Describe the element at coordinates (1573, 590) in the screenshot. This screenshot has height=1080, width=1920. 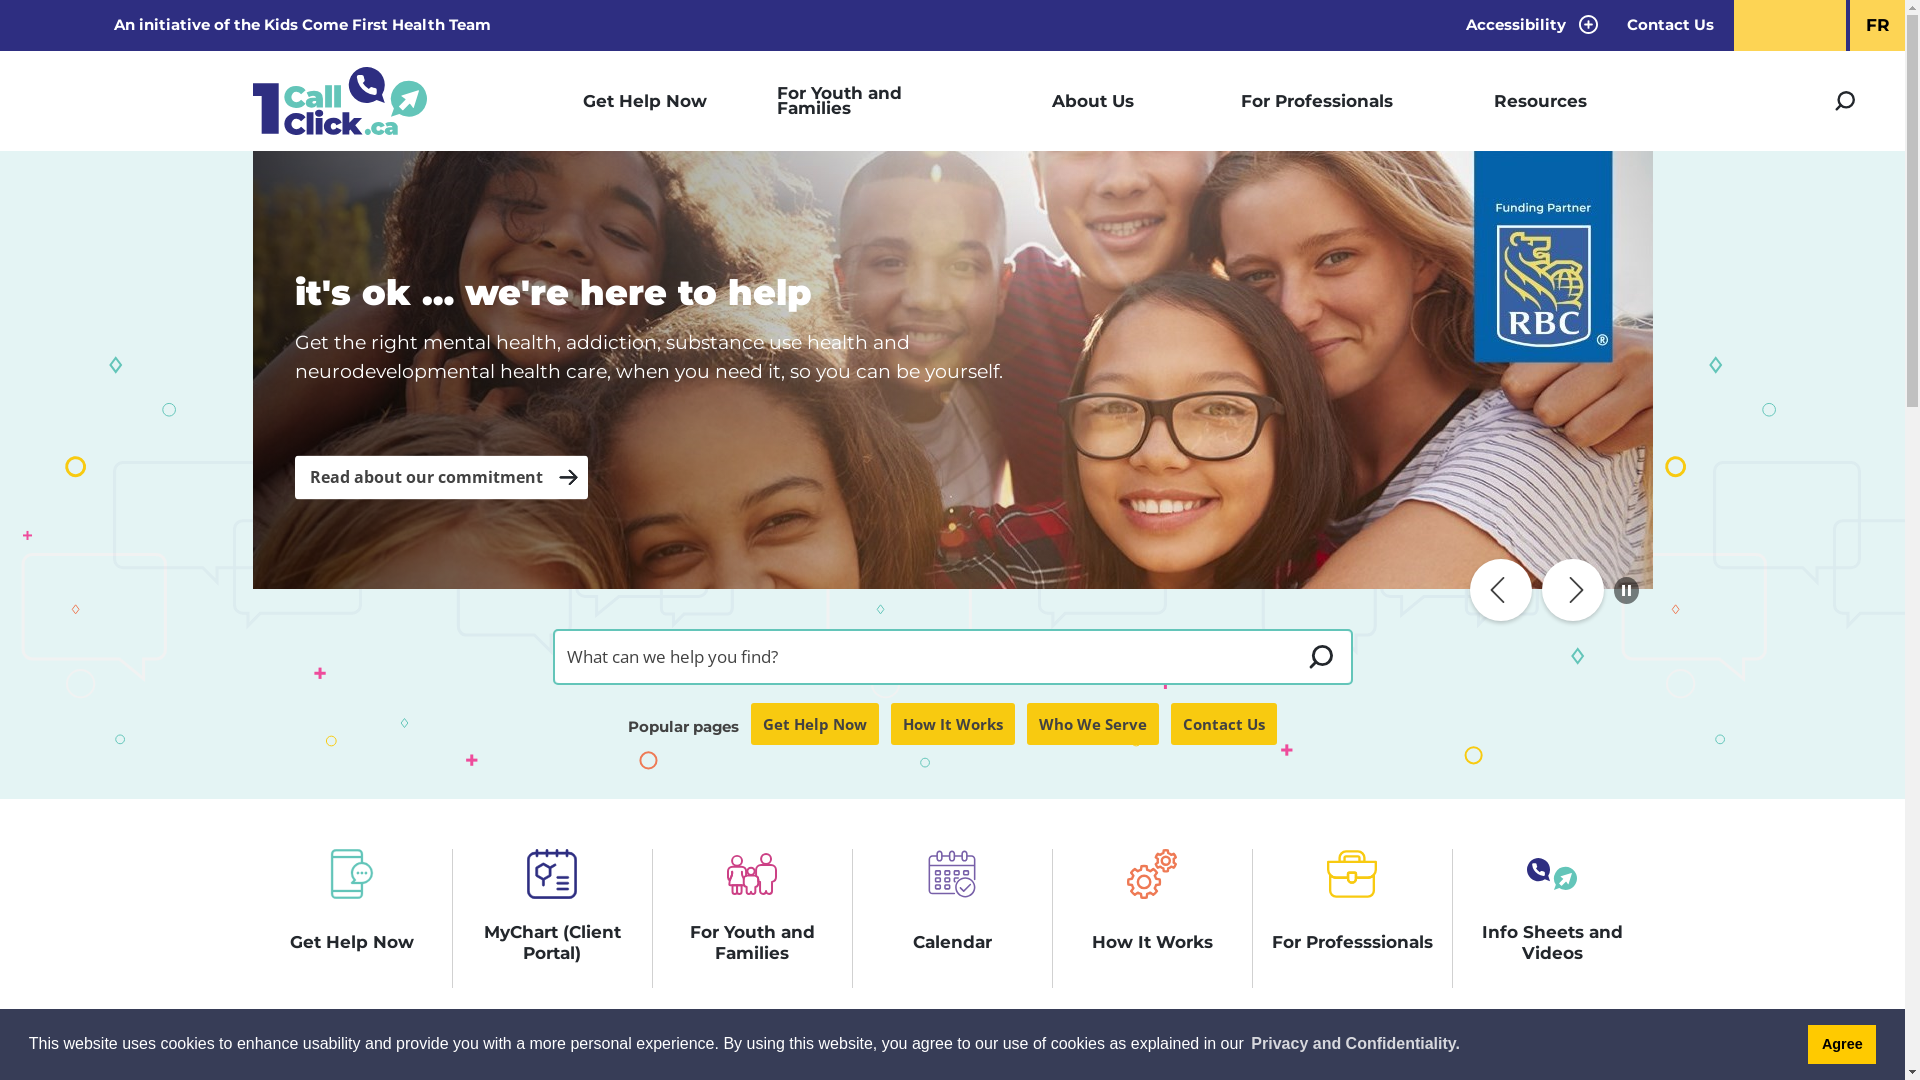
I see `Next Banner` at that location.